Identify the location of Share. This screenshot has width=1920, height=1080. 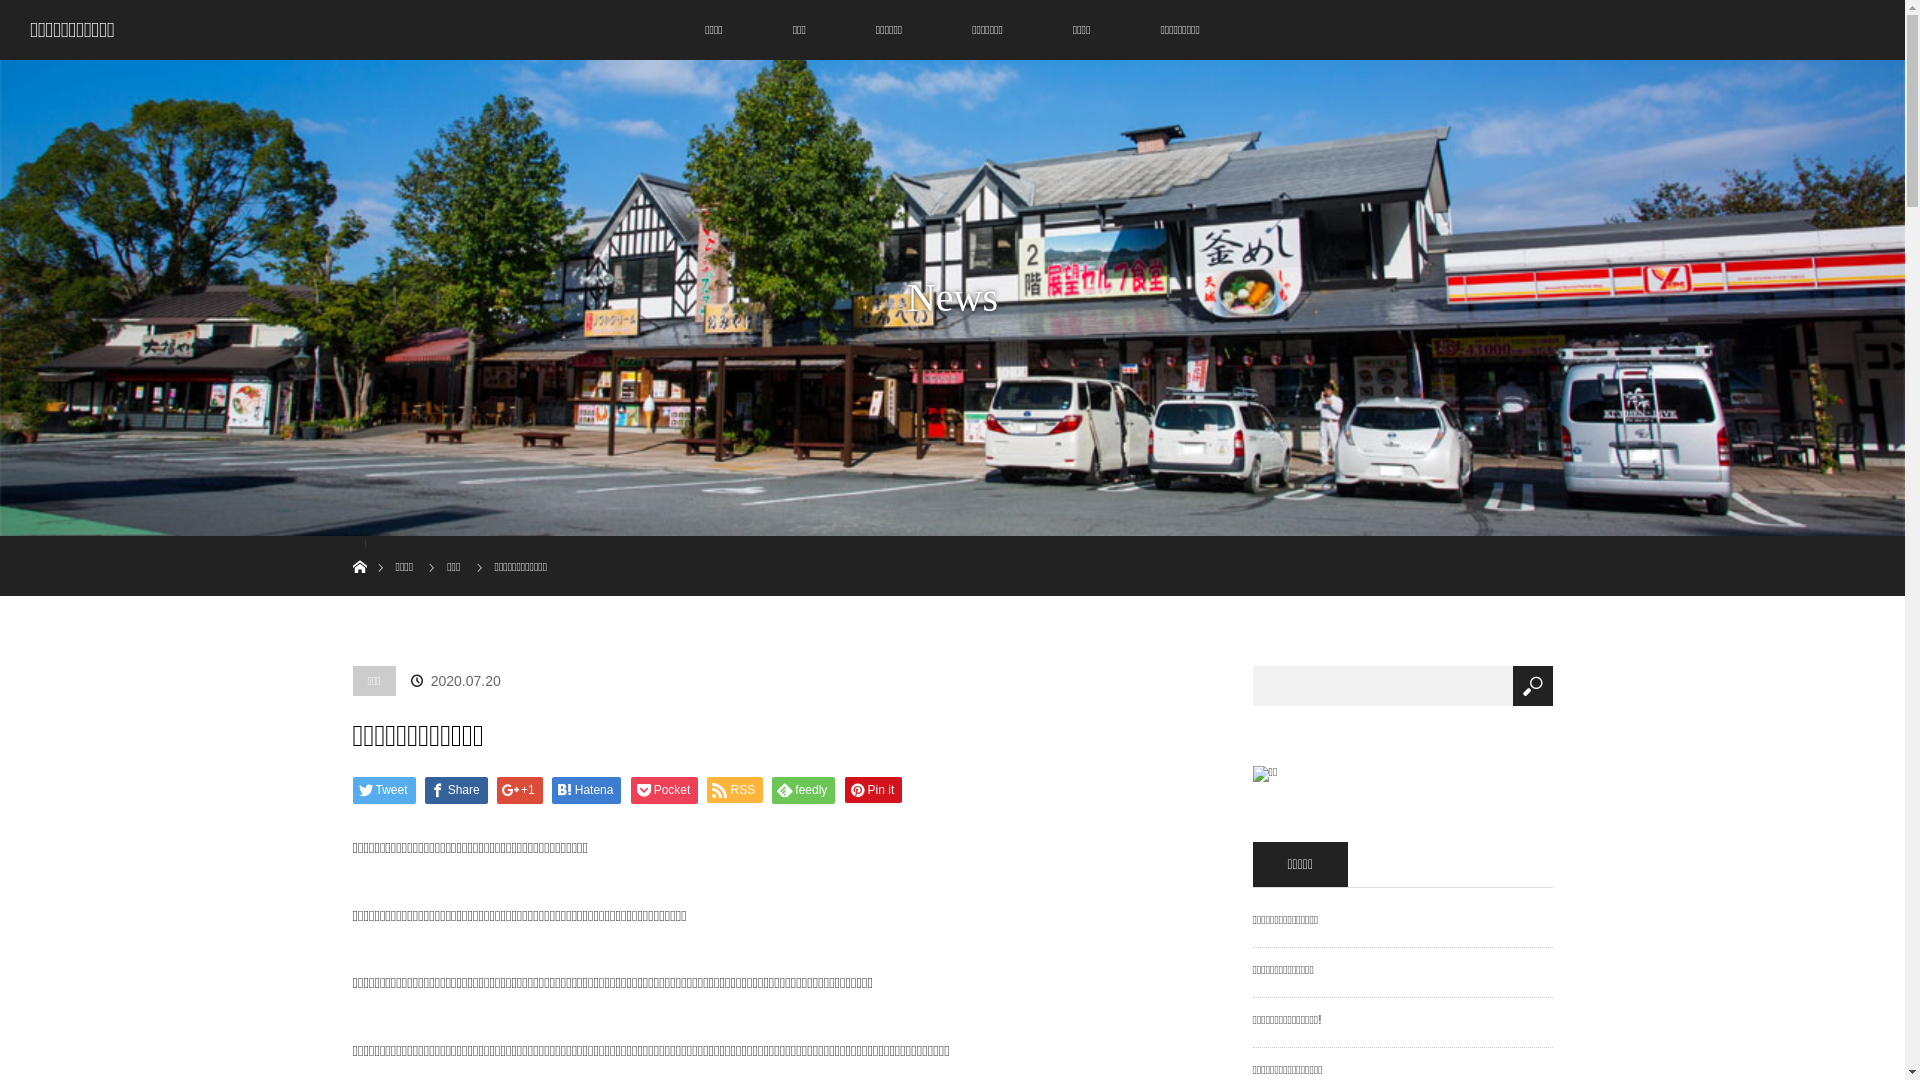
(456, 790).